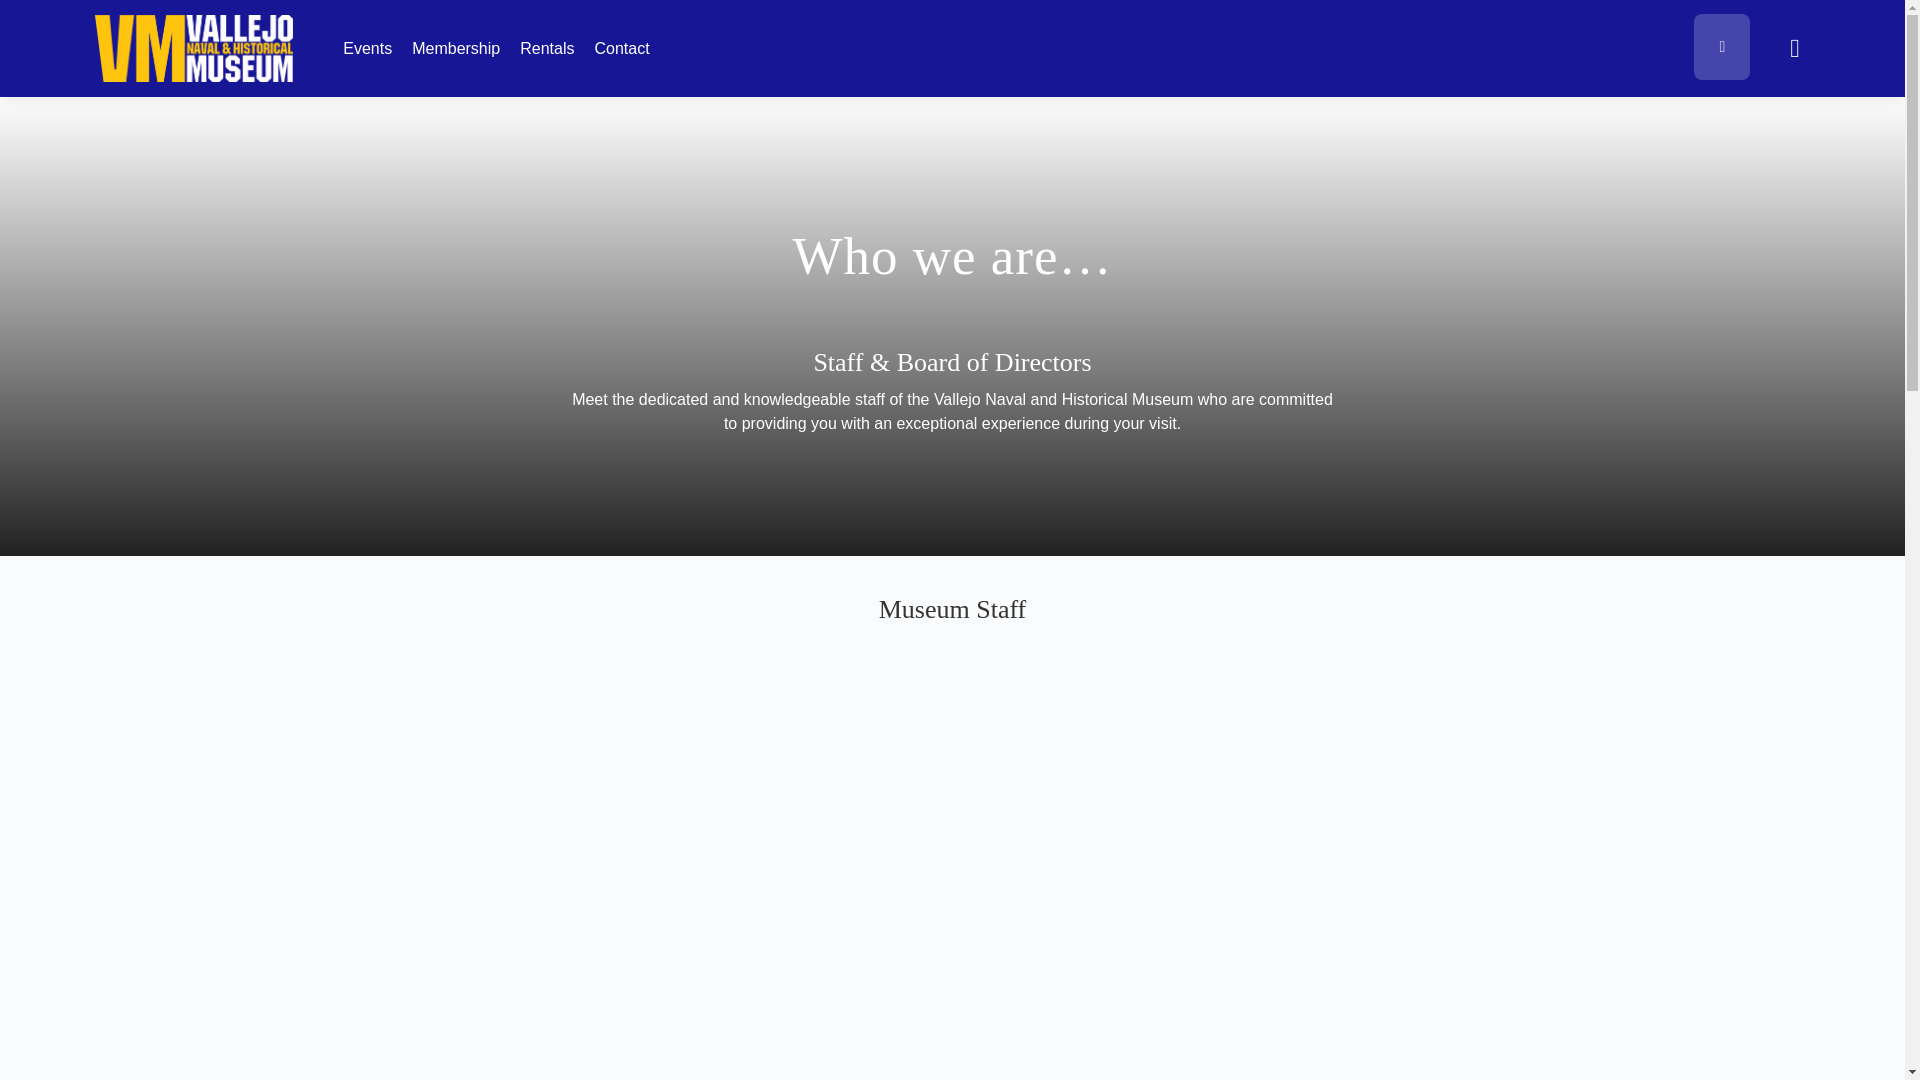  I want to click on Vallejo Musem Logo Fin Hz 3, so click(194, 48).